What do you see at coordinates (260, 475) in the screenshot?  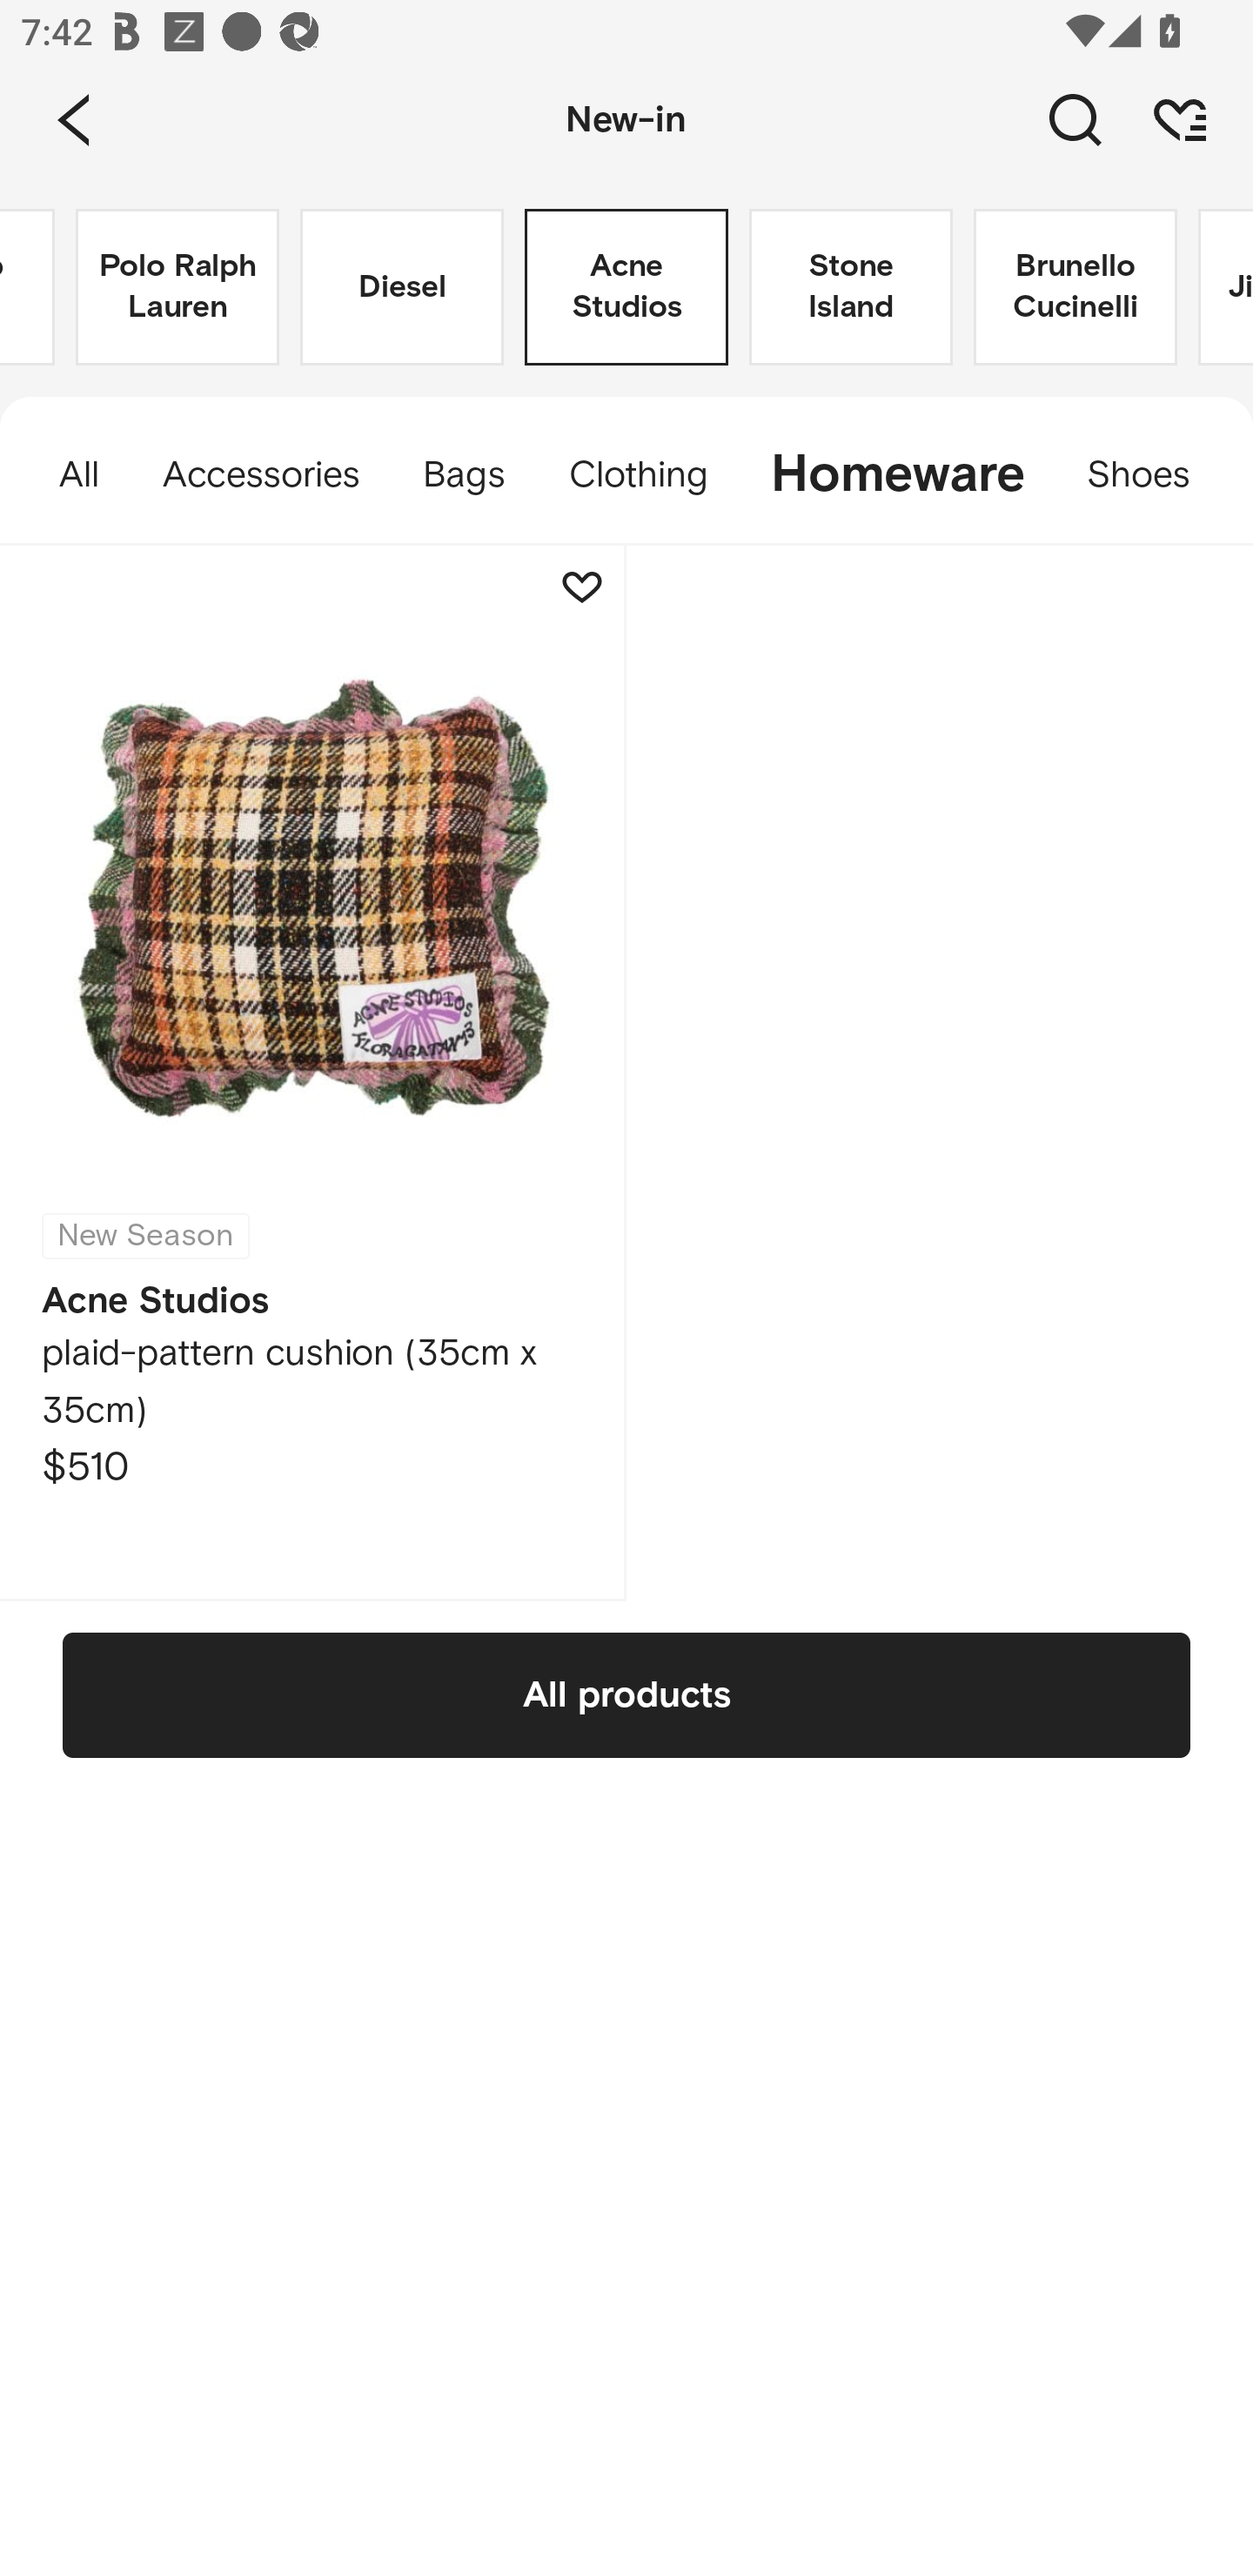 I see `Accessories` at bounding box center [260, 475].